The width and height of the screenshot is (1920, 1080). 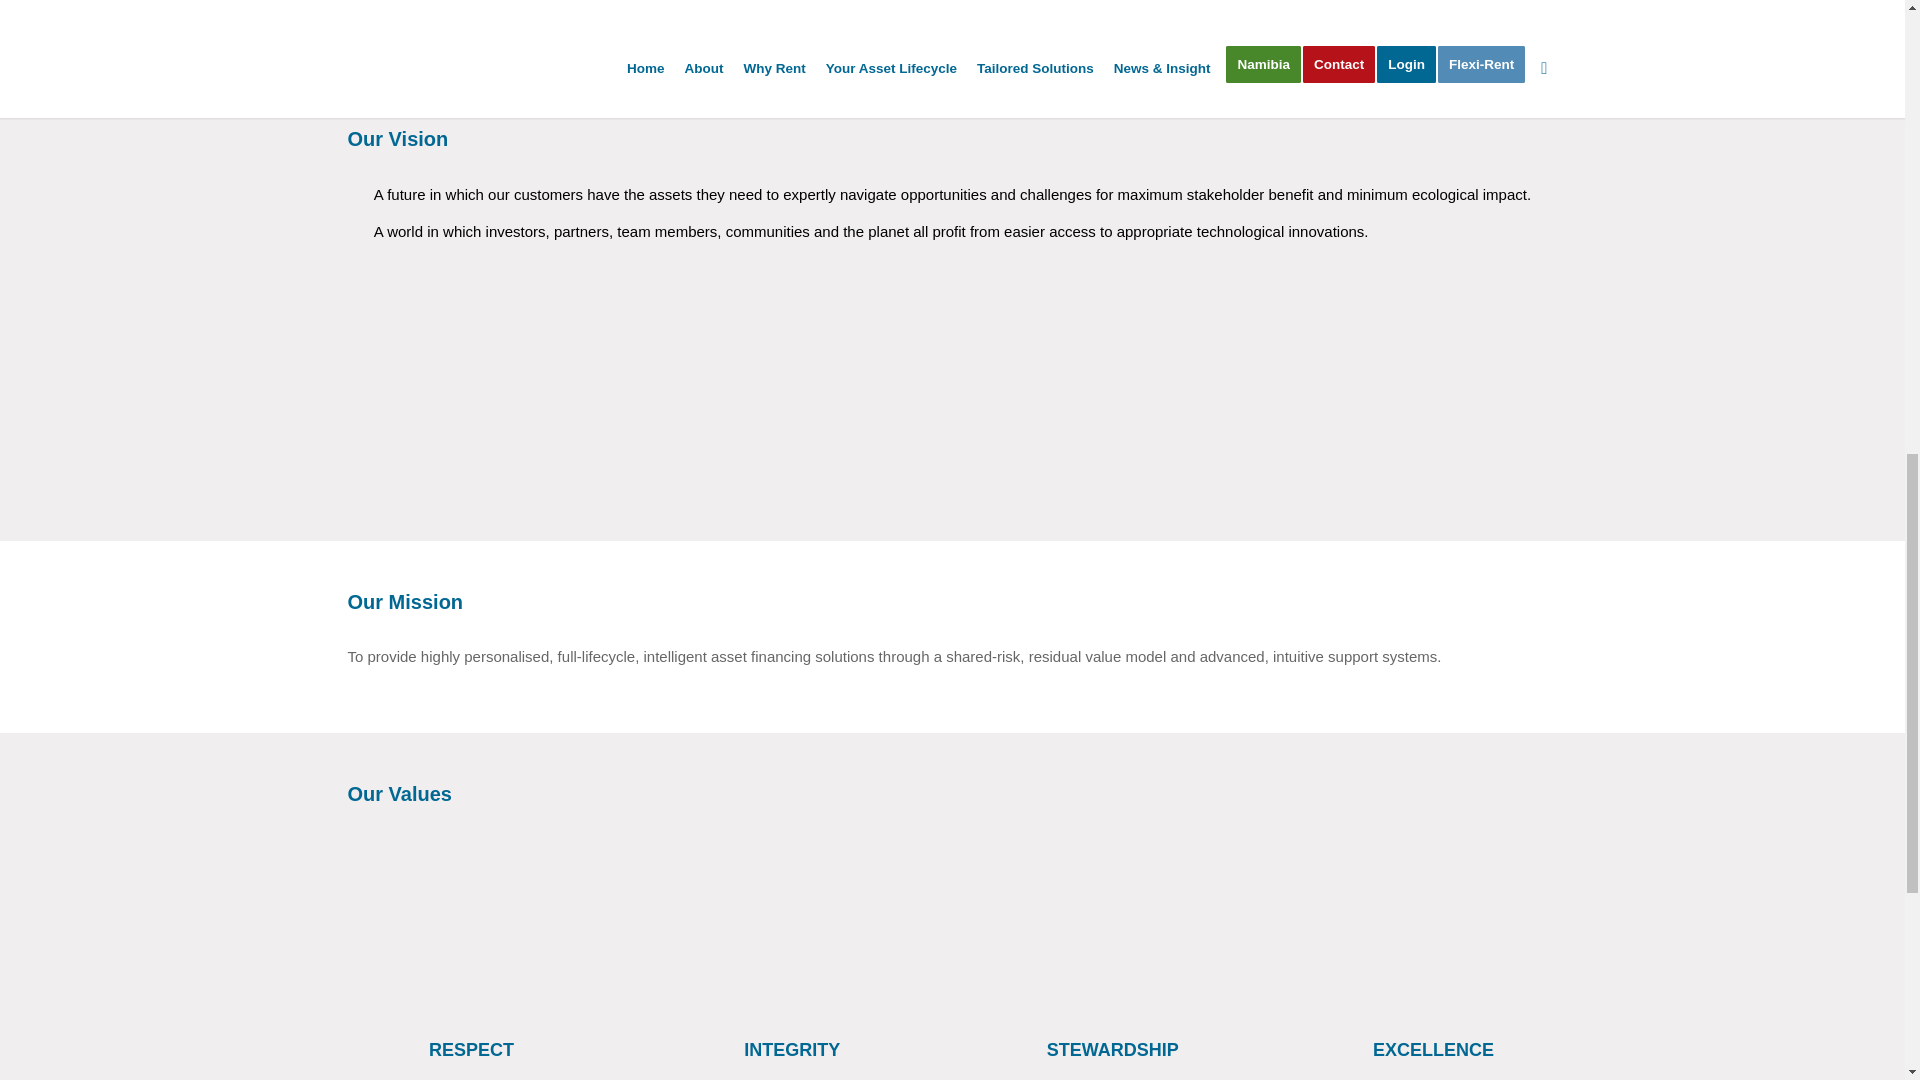 What do you see at coordinates (1112, 922) in the screenshot?
I see `stewardship` at bounding box center [1112, 922].